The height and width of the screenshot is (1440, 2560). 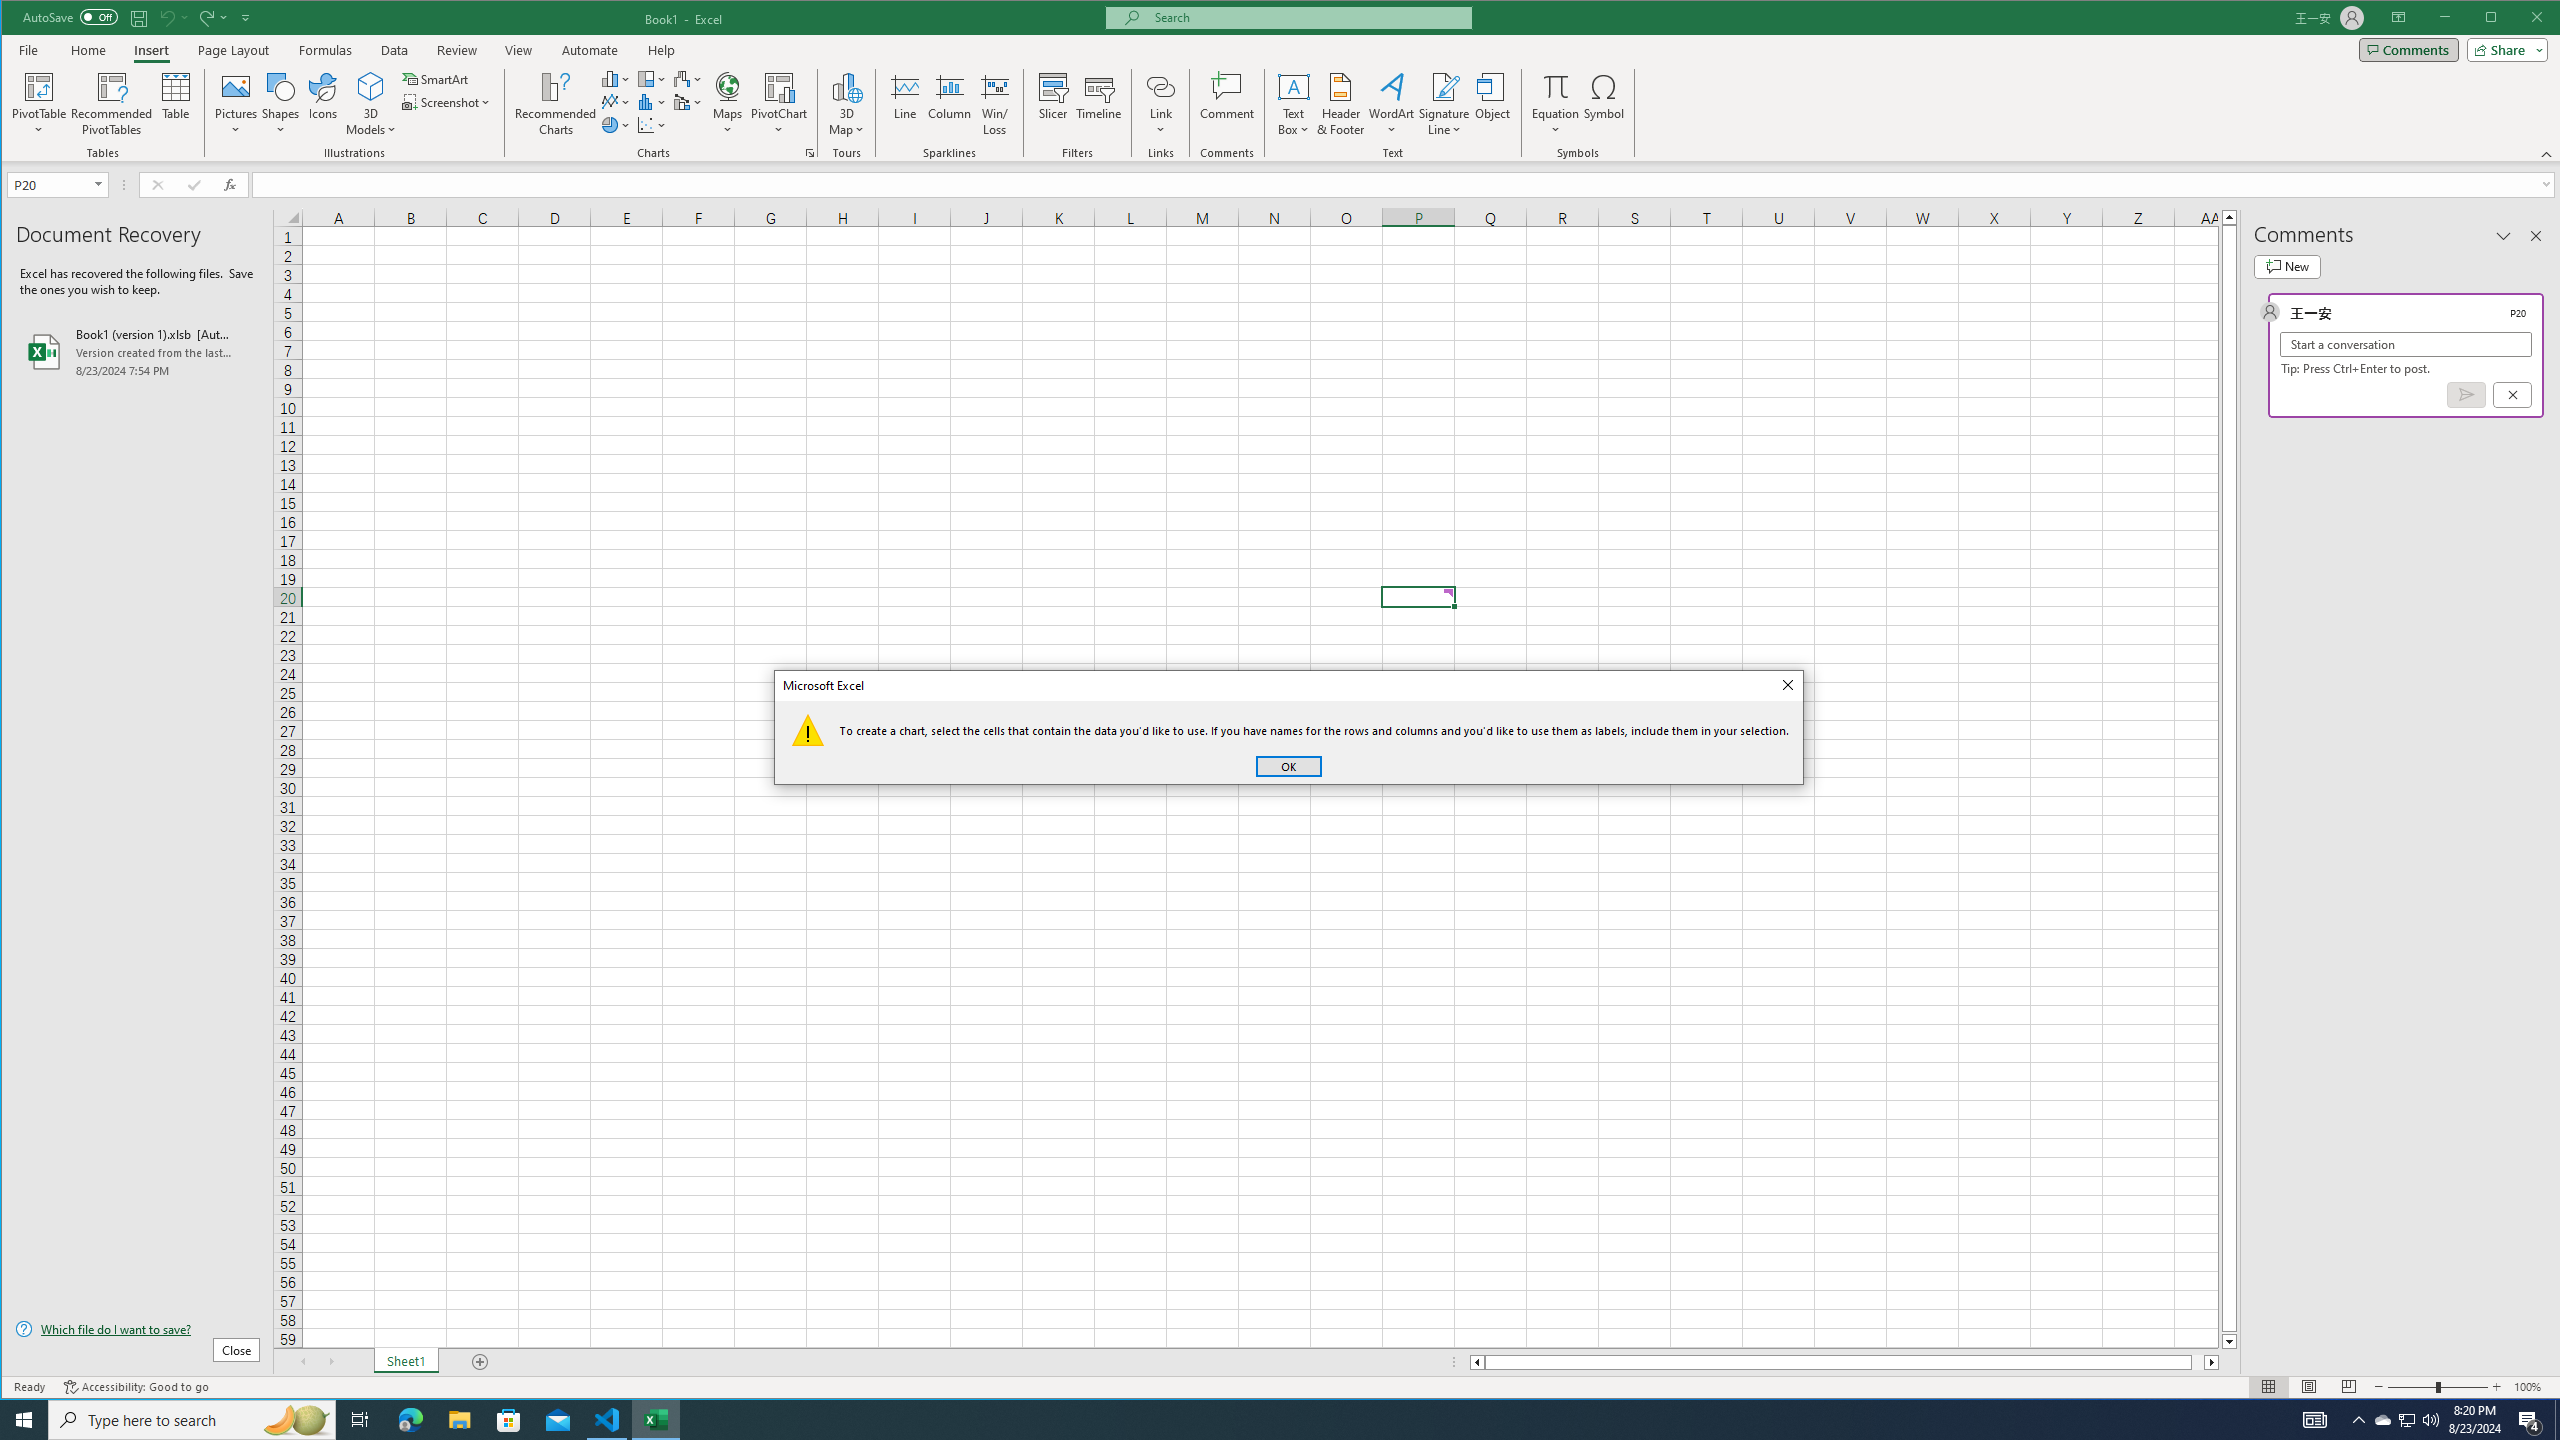 What do you see at coordinates (2536, 236) in the screenshot?
I see `Close pane` at bounding box center [2536, 236].